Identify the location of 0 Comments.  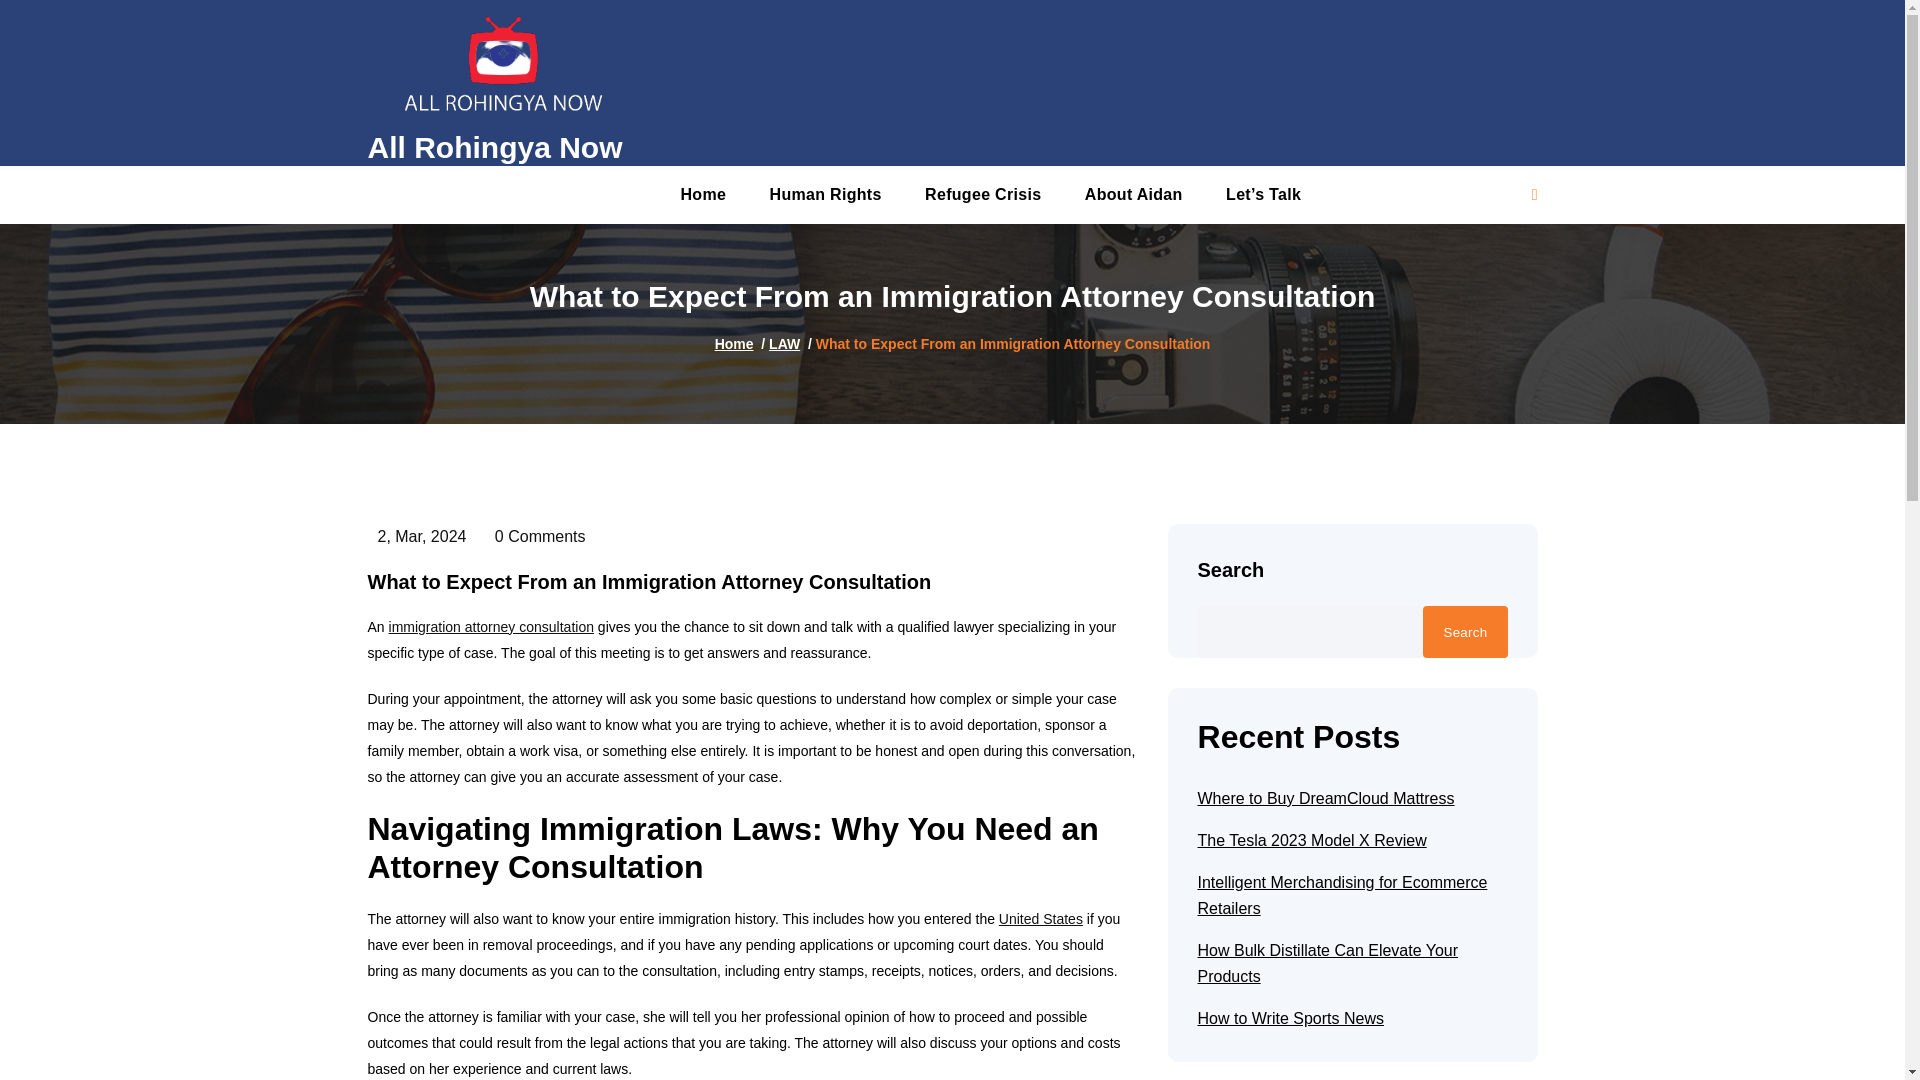
(535, 536).